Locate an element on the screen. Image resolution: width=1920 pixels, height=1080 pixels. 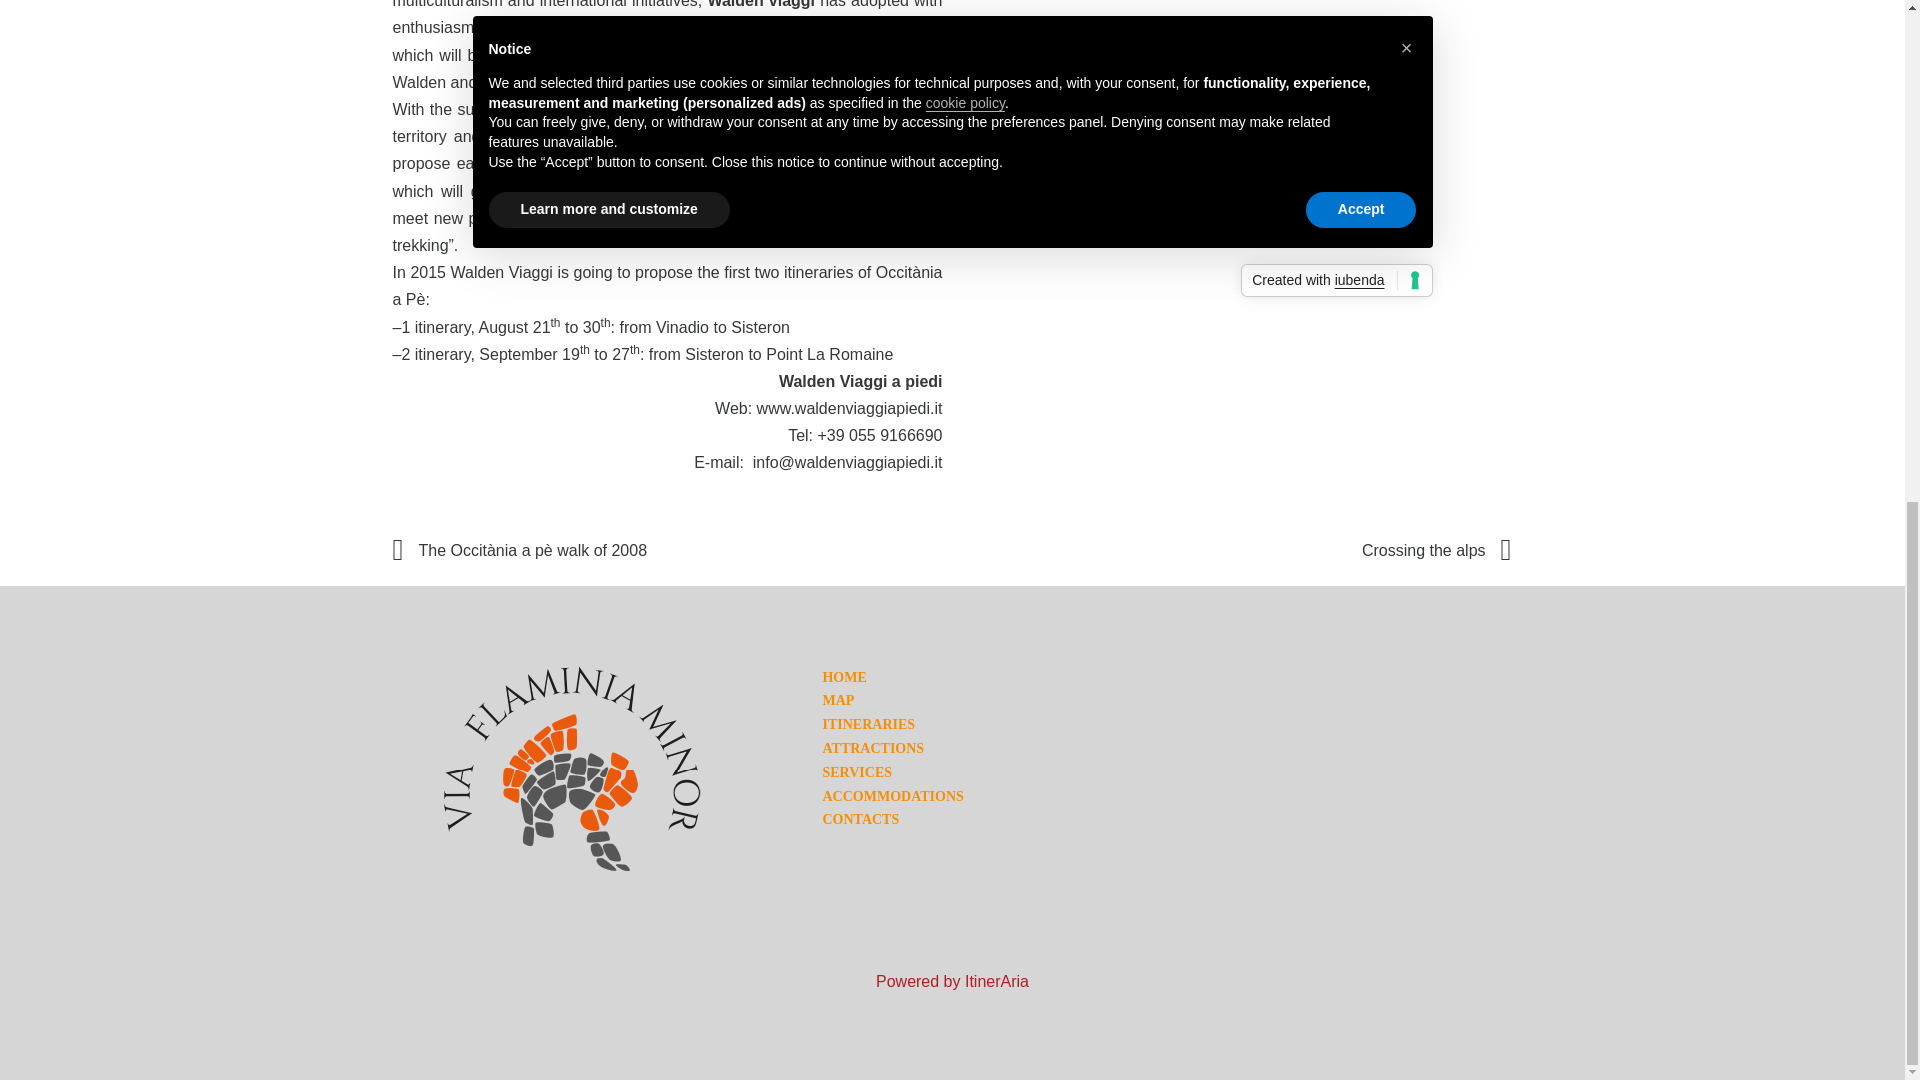
www.waldenviaggiapiedi.it is located at coordinates (849, 408).